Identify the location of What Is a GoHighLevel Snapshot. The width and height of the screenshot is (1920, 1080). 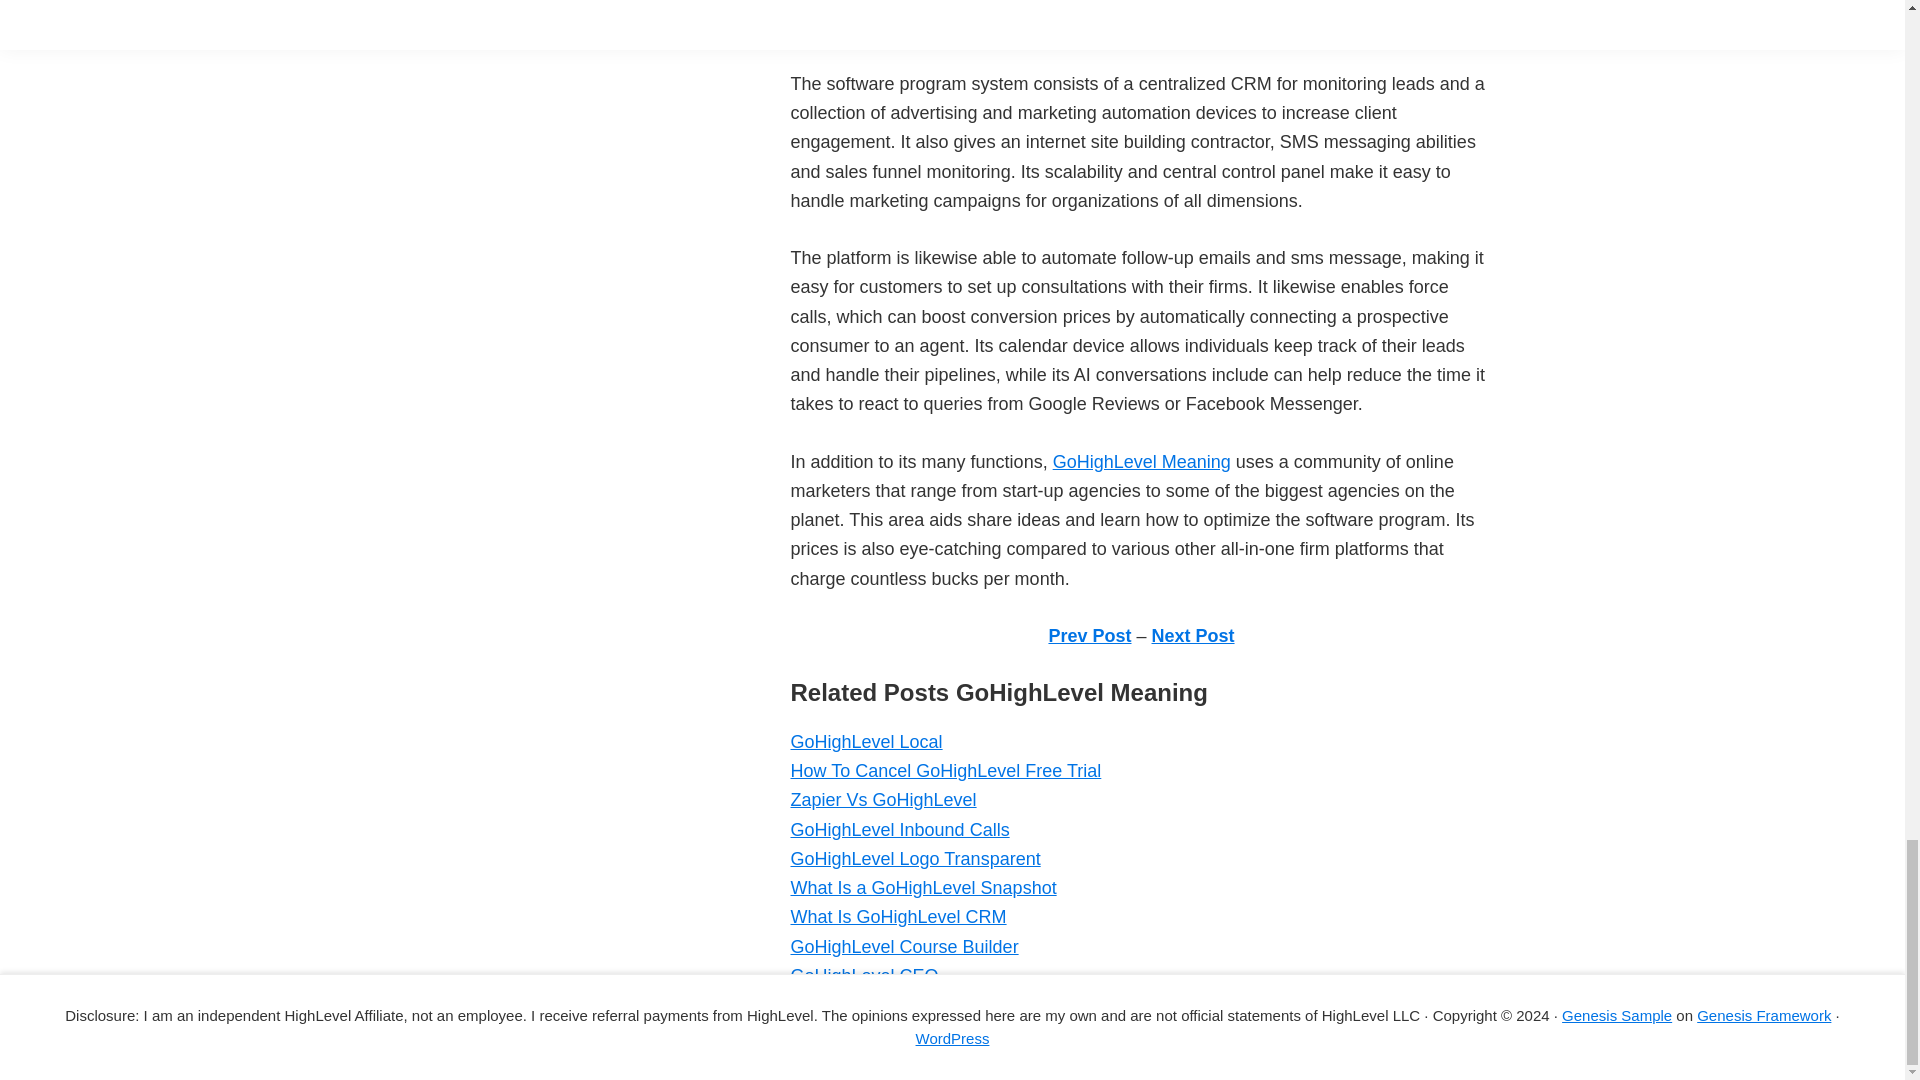
(922, 888).